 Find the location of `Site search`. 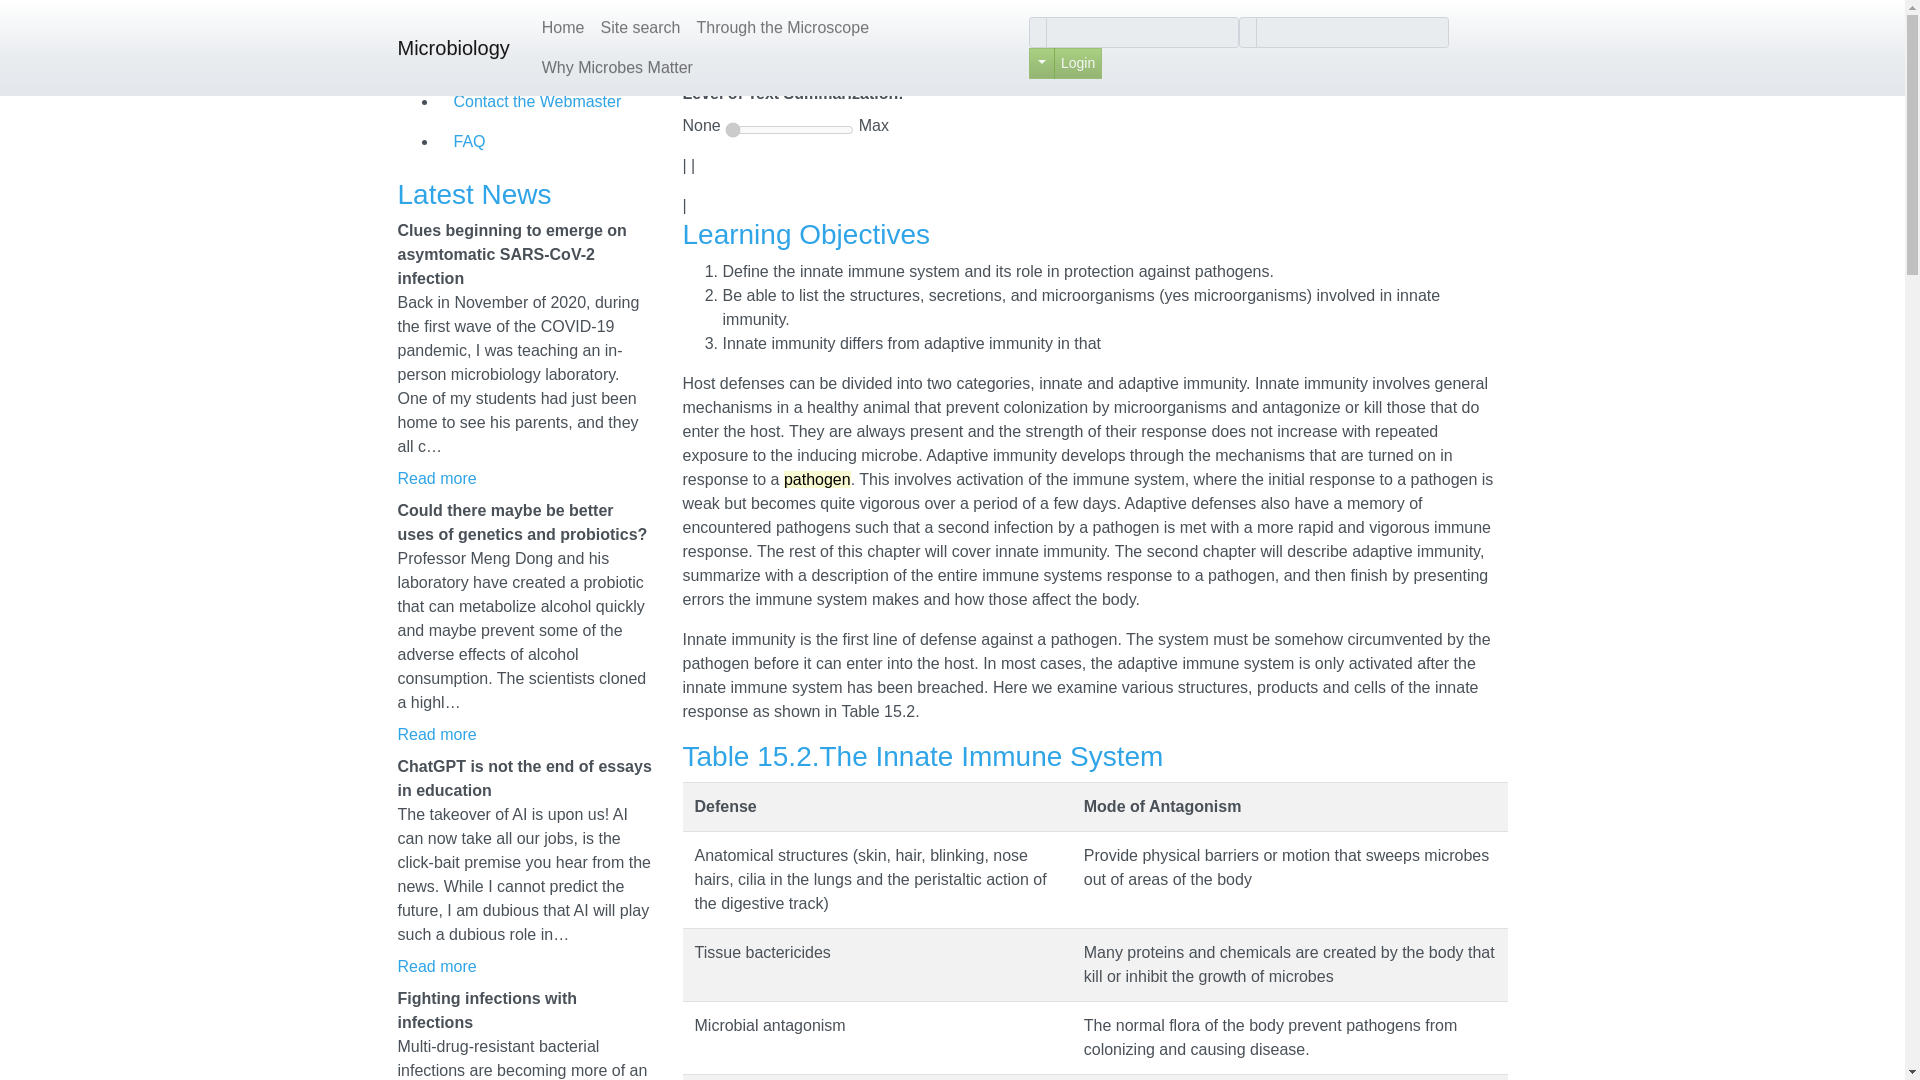

Site search is located at coordinates (639, 27).